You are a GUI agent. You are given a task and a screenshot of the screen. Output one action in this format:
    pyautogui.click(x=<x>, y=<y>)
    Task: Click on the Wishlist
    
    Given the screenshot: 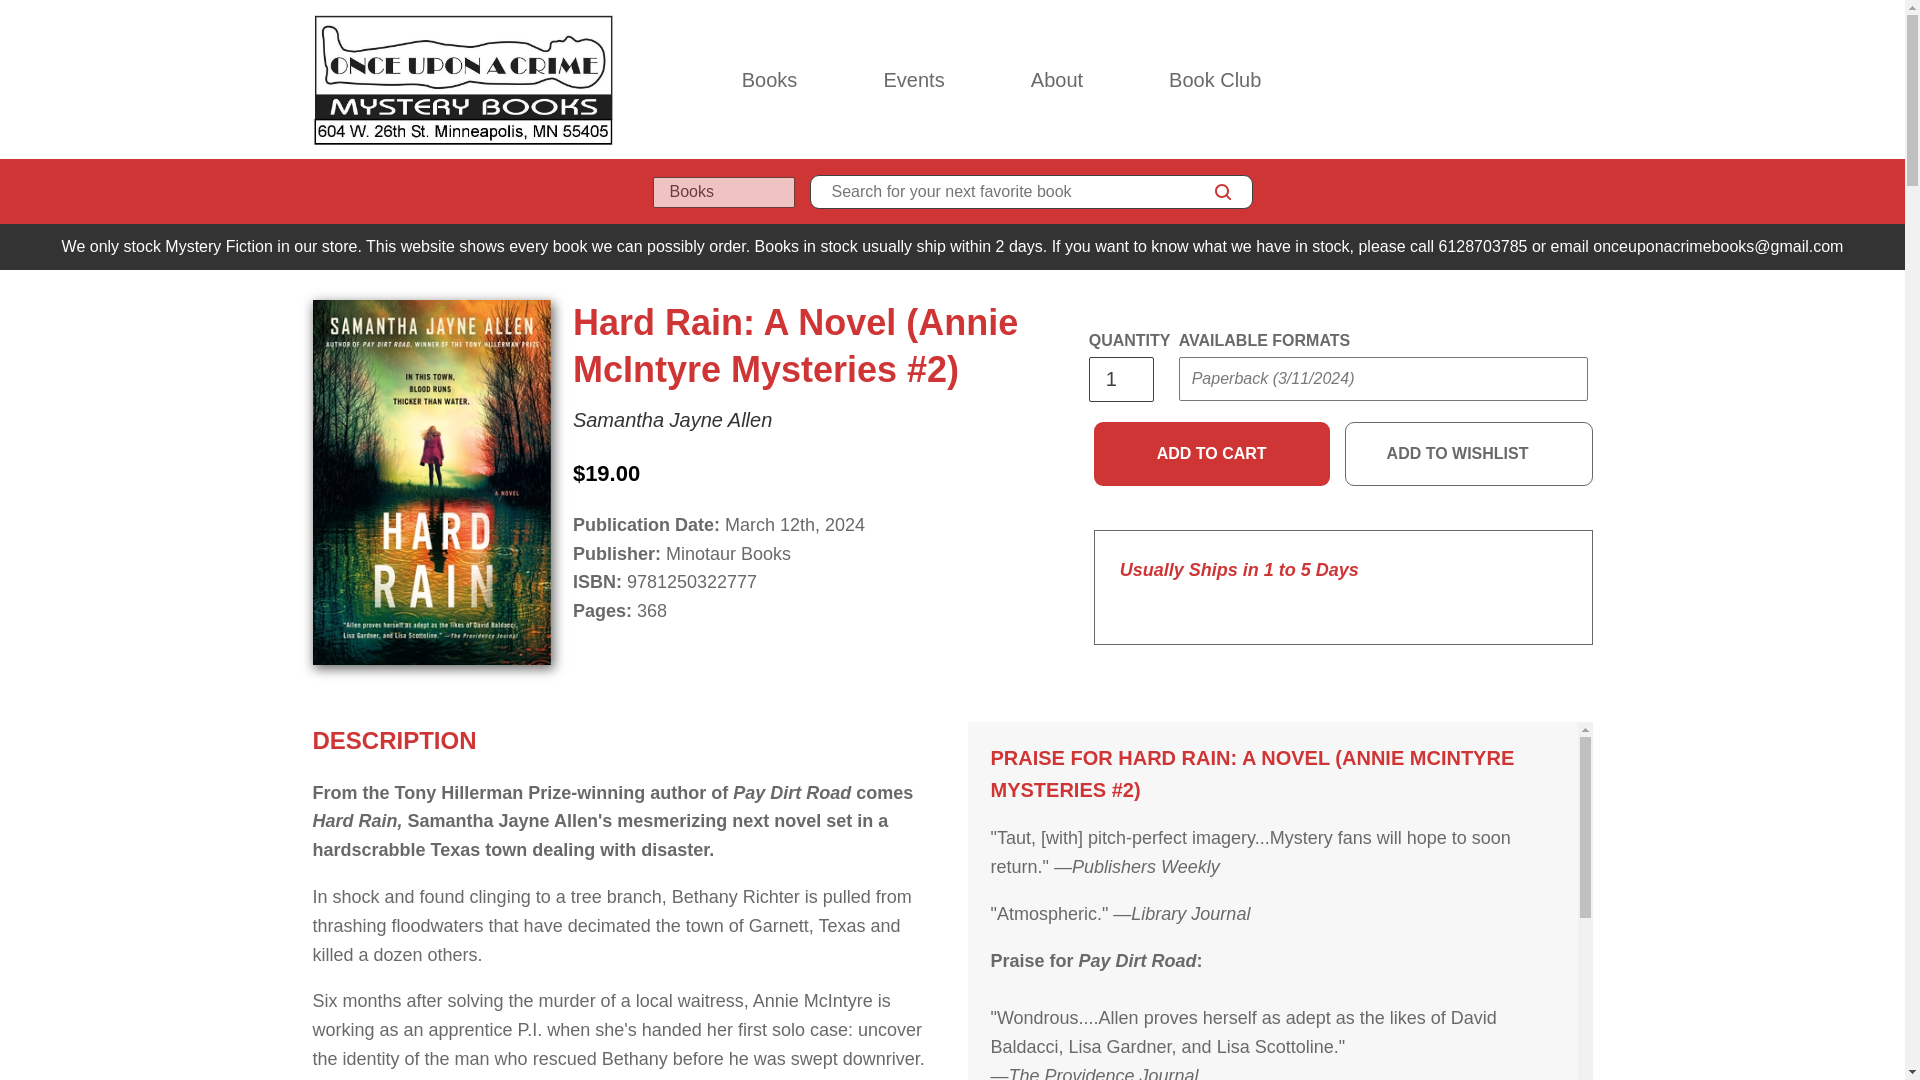 What is the action you would take?
    pyautogui.click(x=1540, y=80)
    